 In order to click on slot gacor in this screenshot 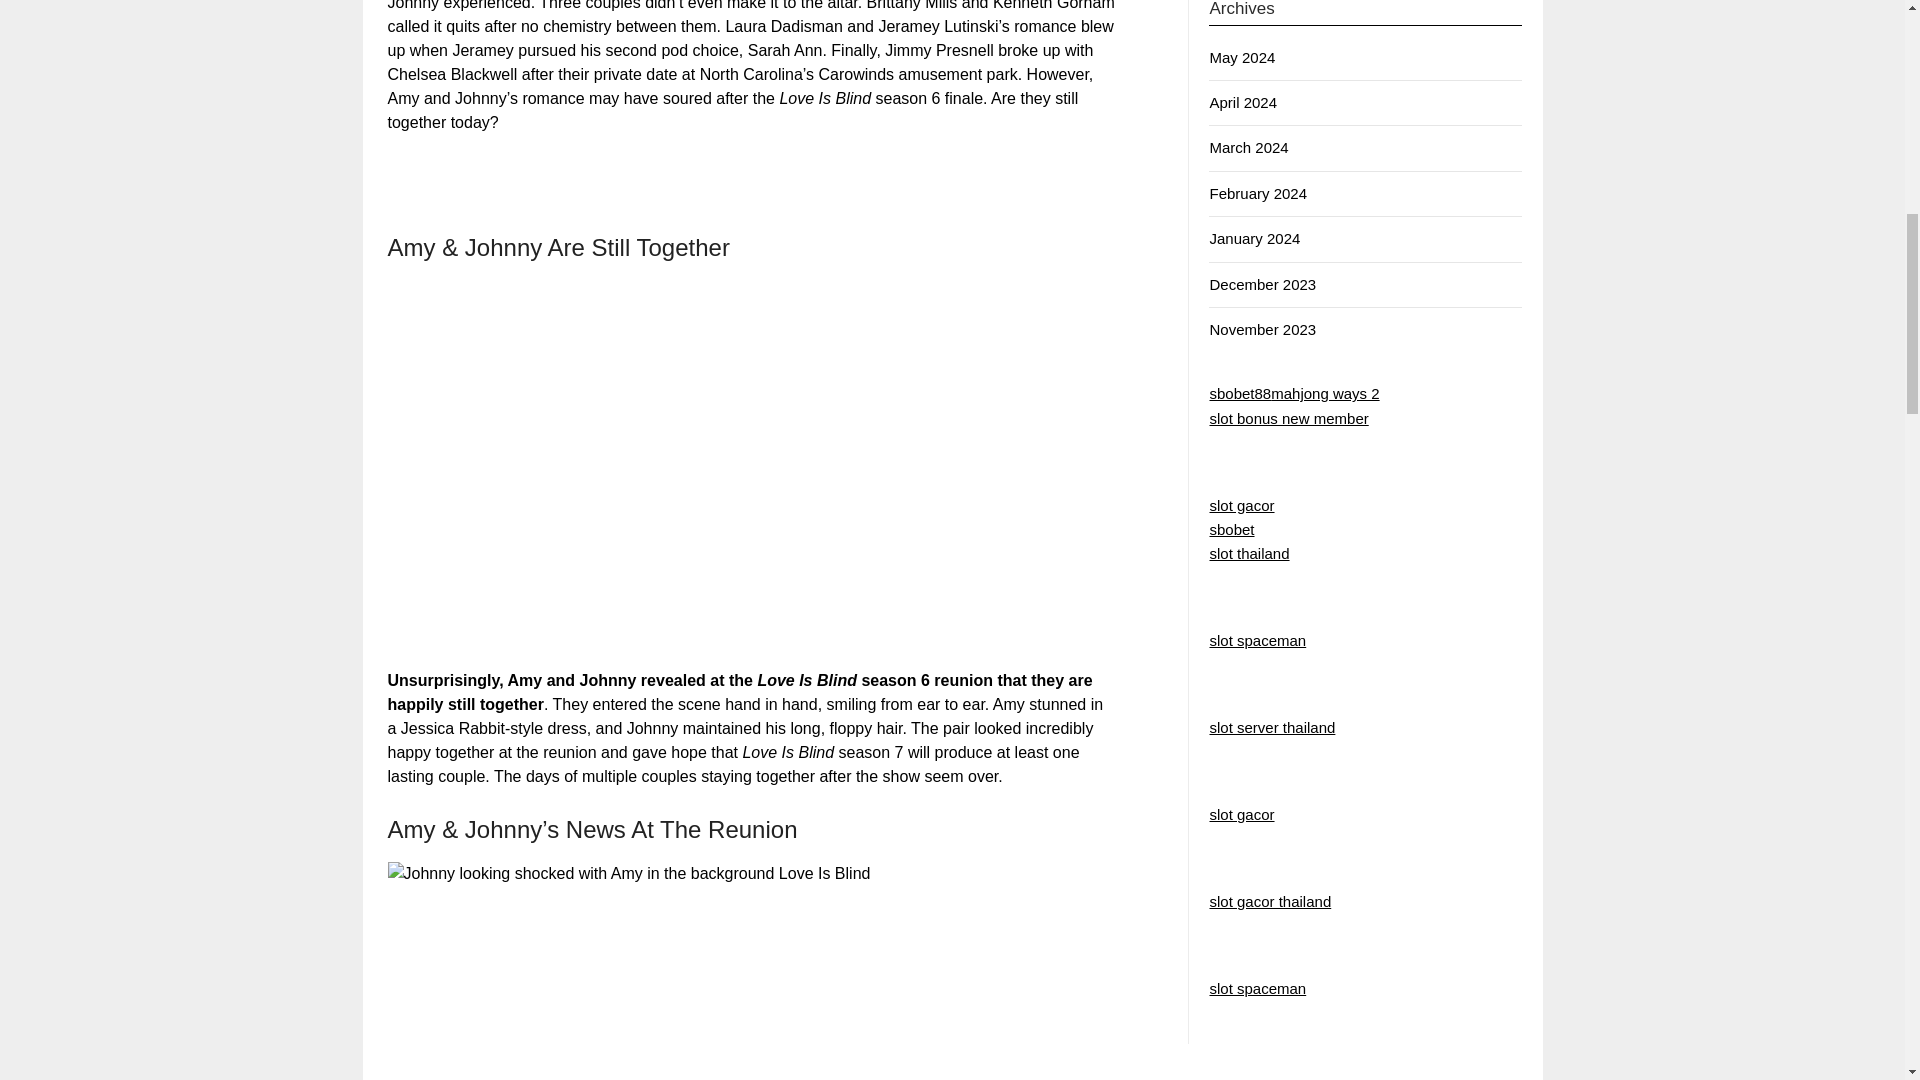, I will do `click(1242, 505)`.